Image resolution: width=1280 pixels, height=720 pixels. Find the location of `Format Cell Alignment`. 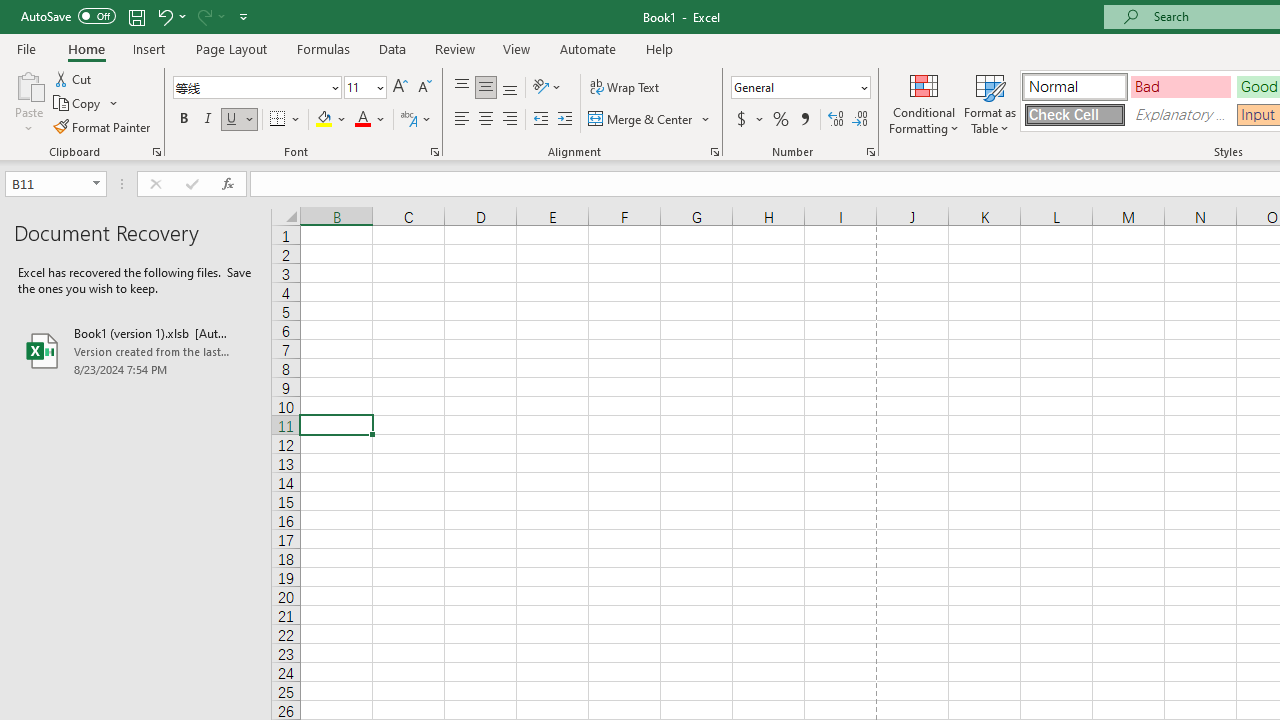

Format Cell Alignment is located at coordinates (714, 152).